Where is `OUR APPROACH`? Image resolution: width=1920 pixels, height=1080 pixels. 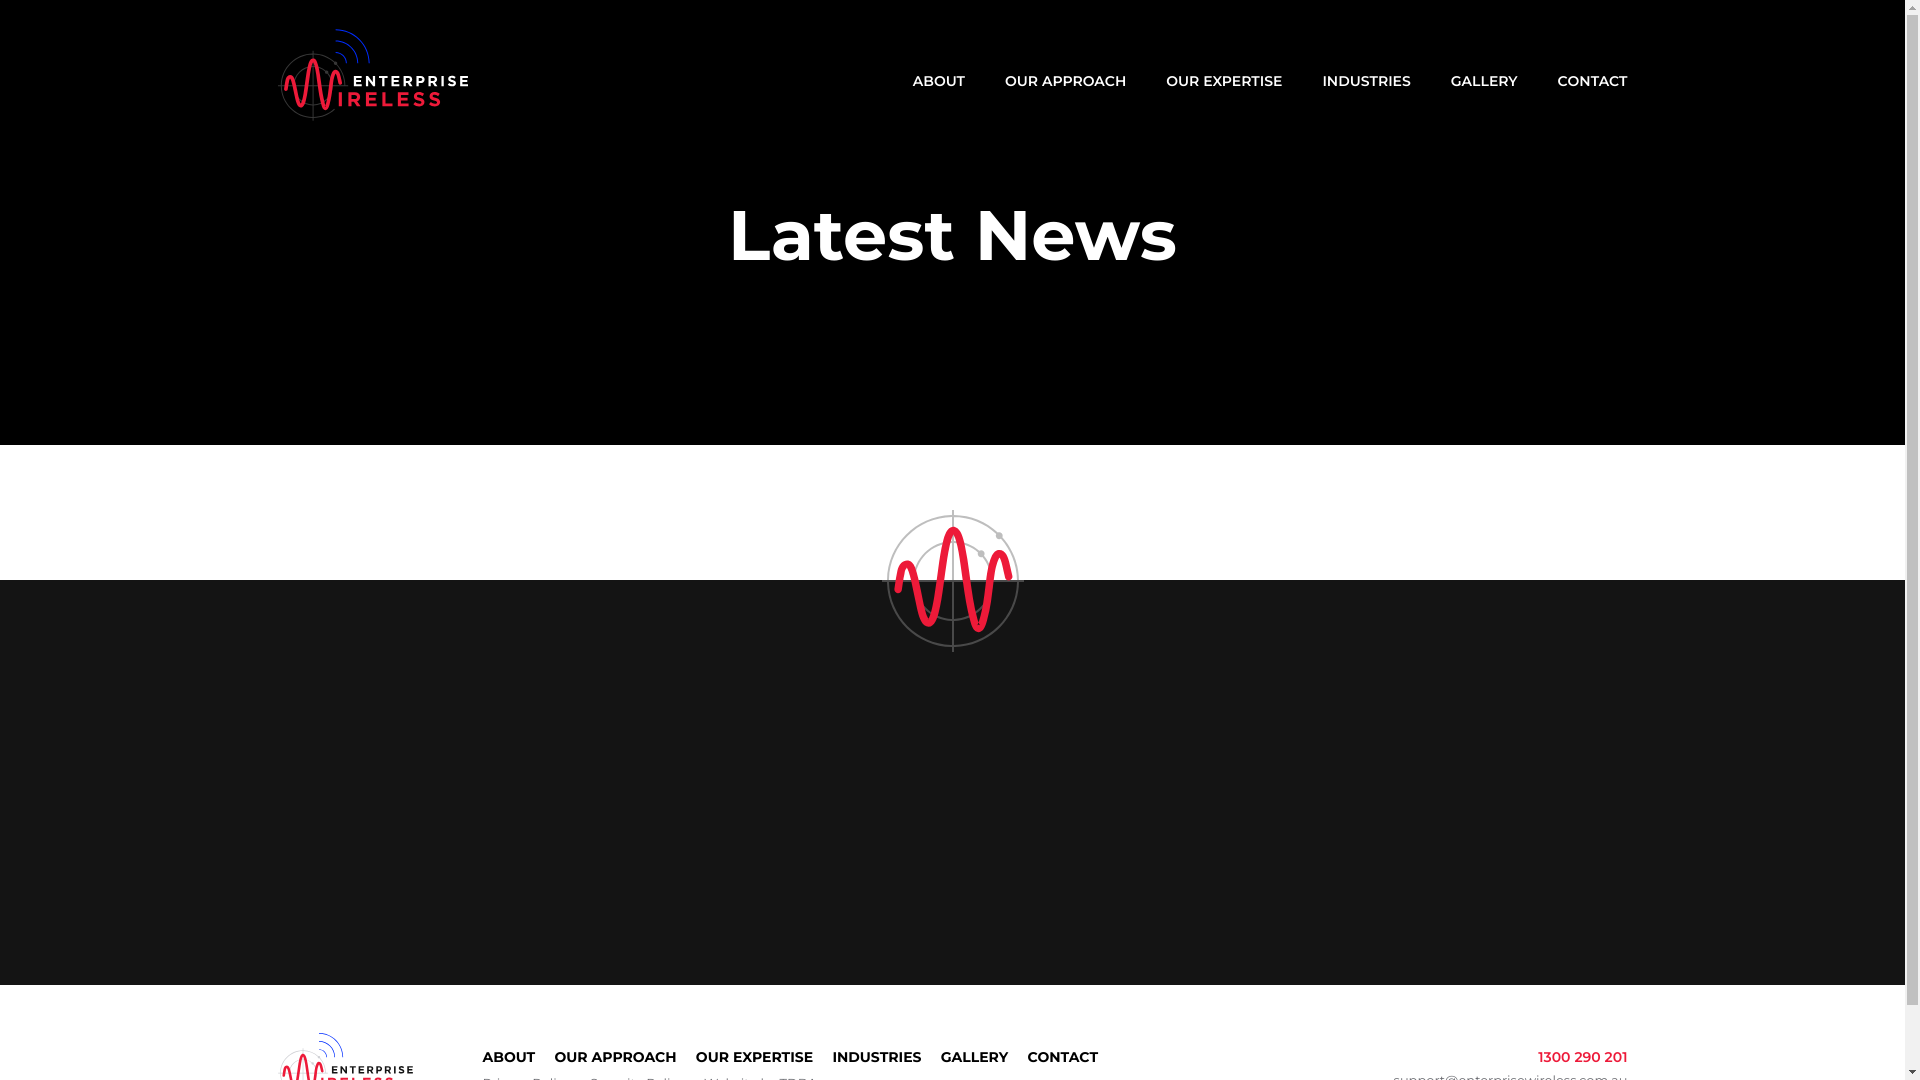 OUR APPROACH is located at coordinates (615, 1057).